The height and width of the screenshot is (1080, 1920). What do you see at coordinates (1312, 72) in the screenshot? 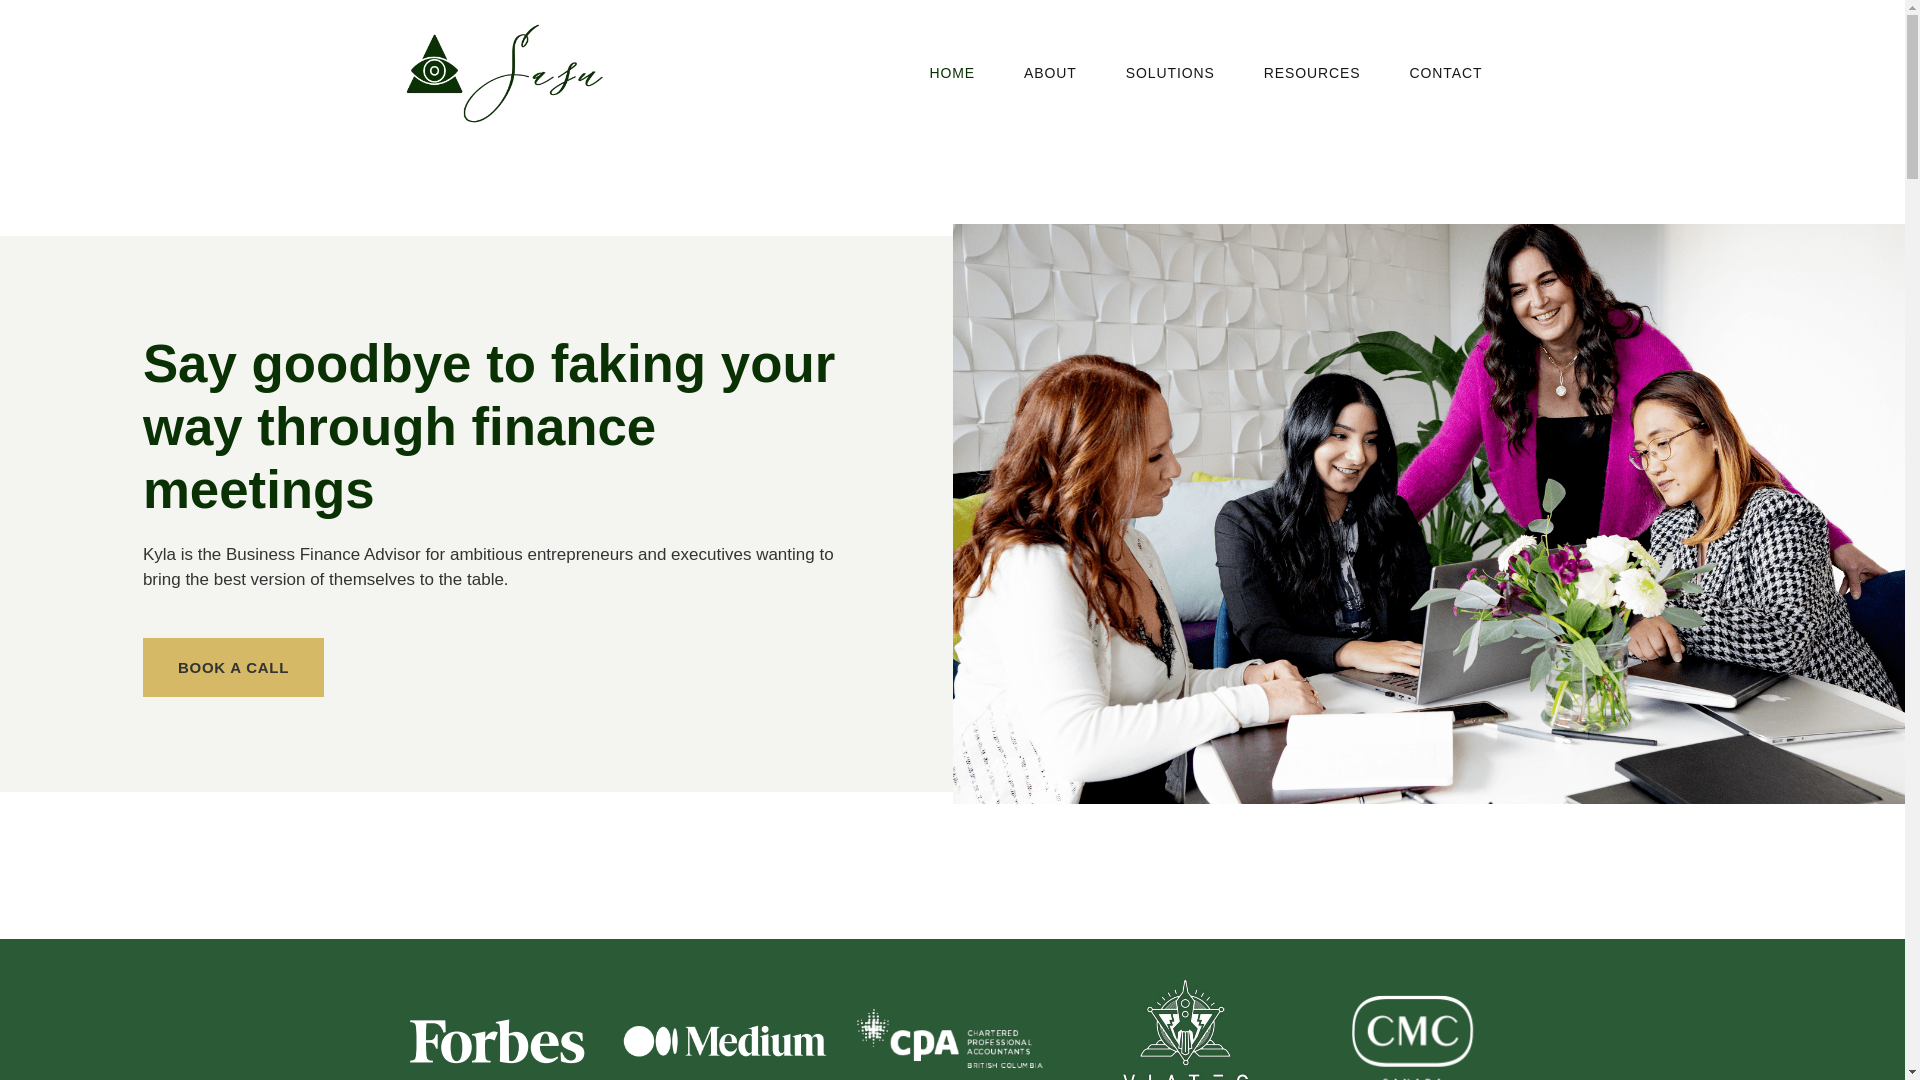
I see `RESOURCES` at bounding box center [1312, 72].